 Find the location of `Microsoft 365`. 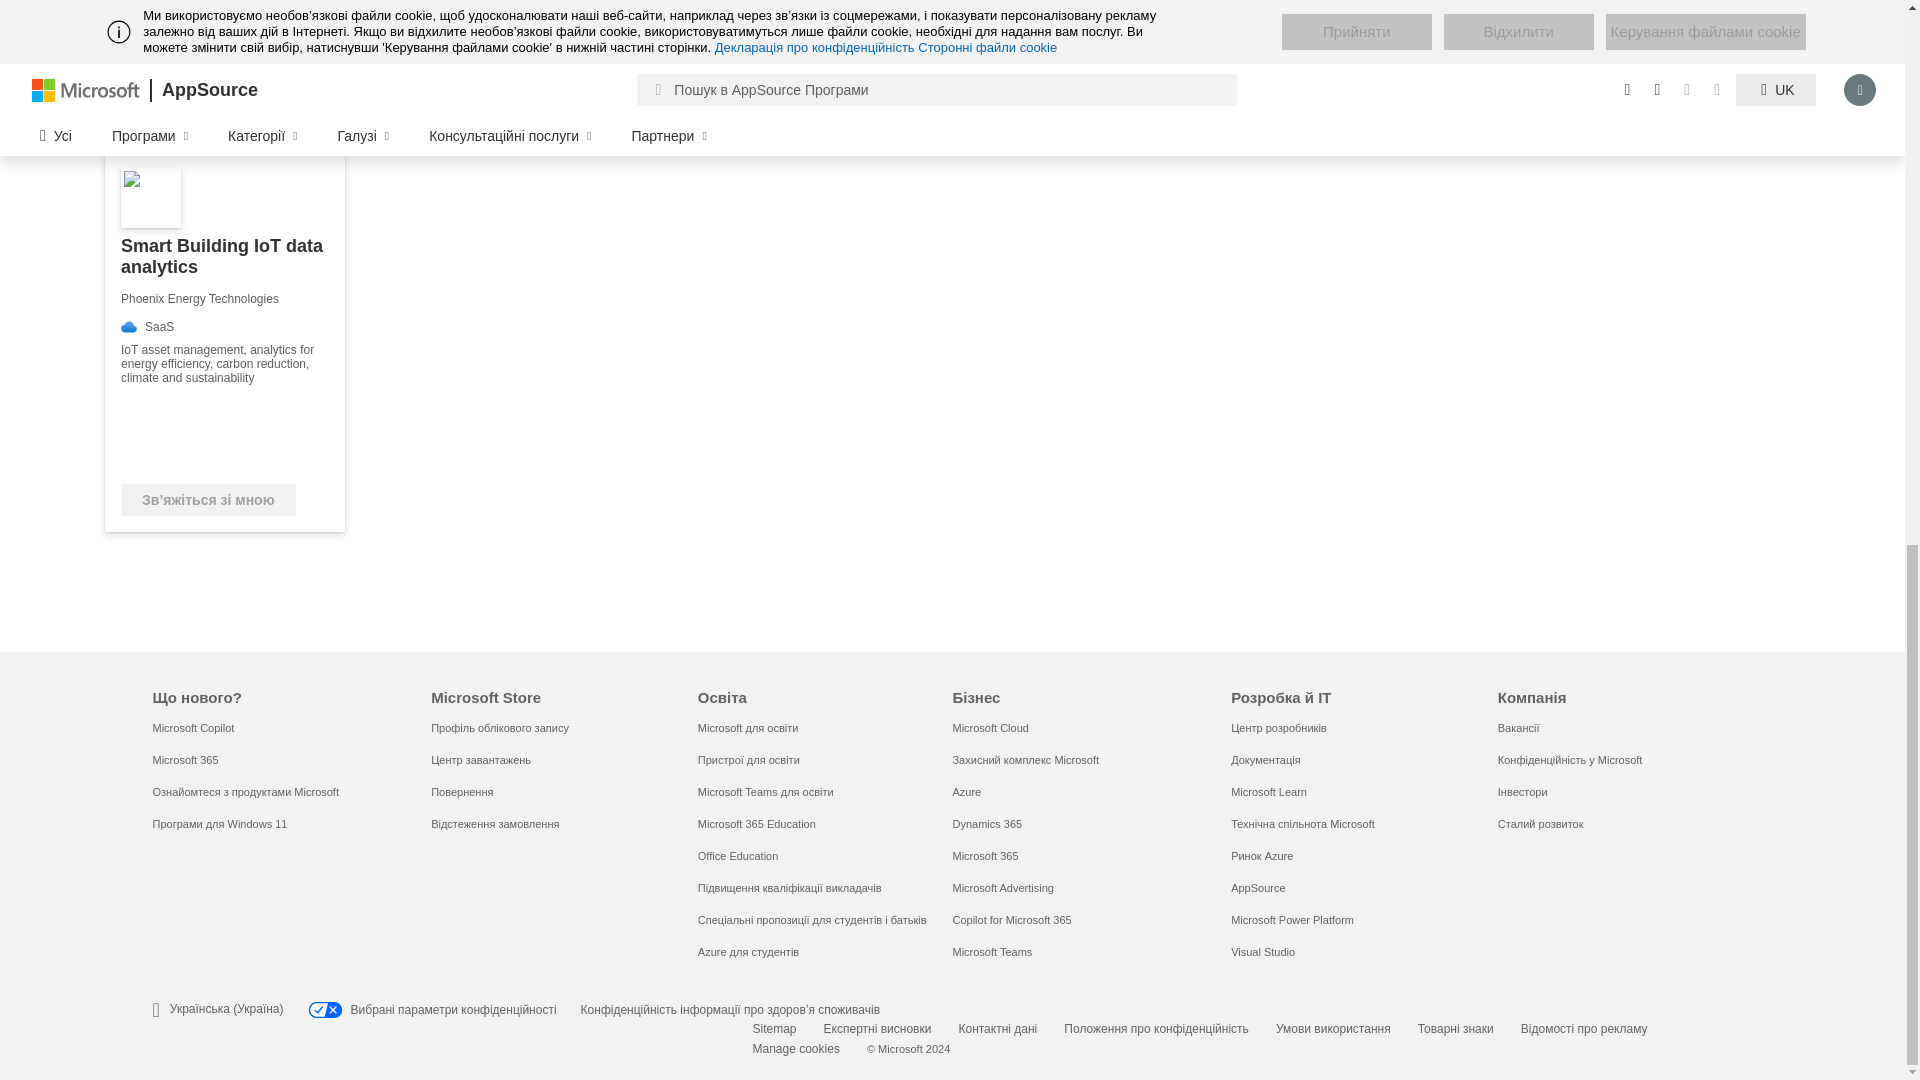

Microsoft 365 is located at coordinates (184, 759).